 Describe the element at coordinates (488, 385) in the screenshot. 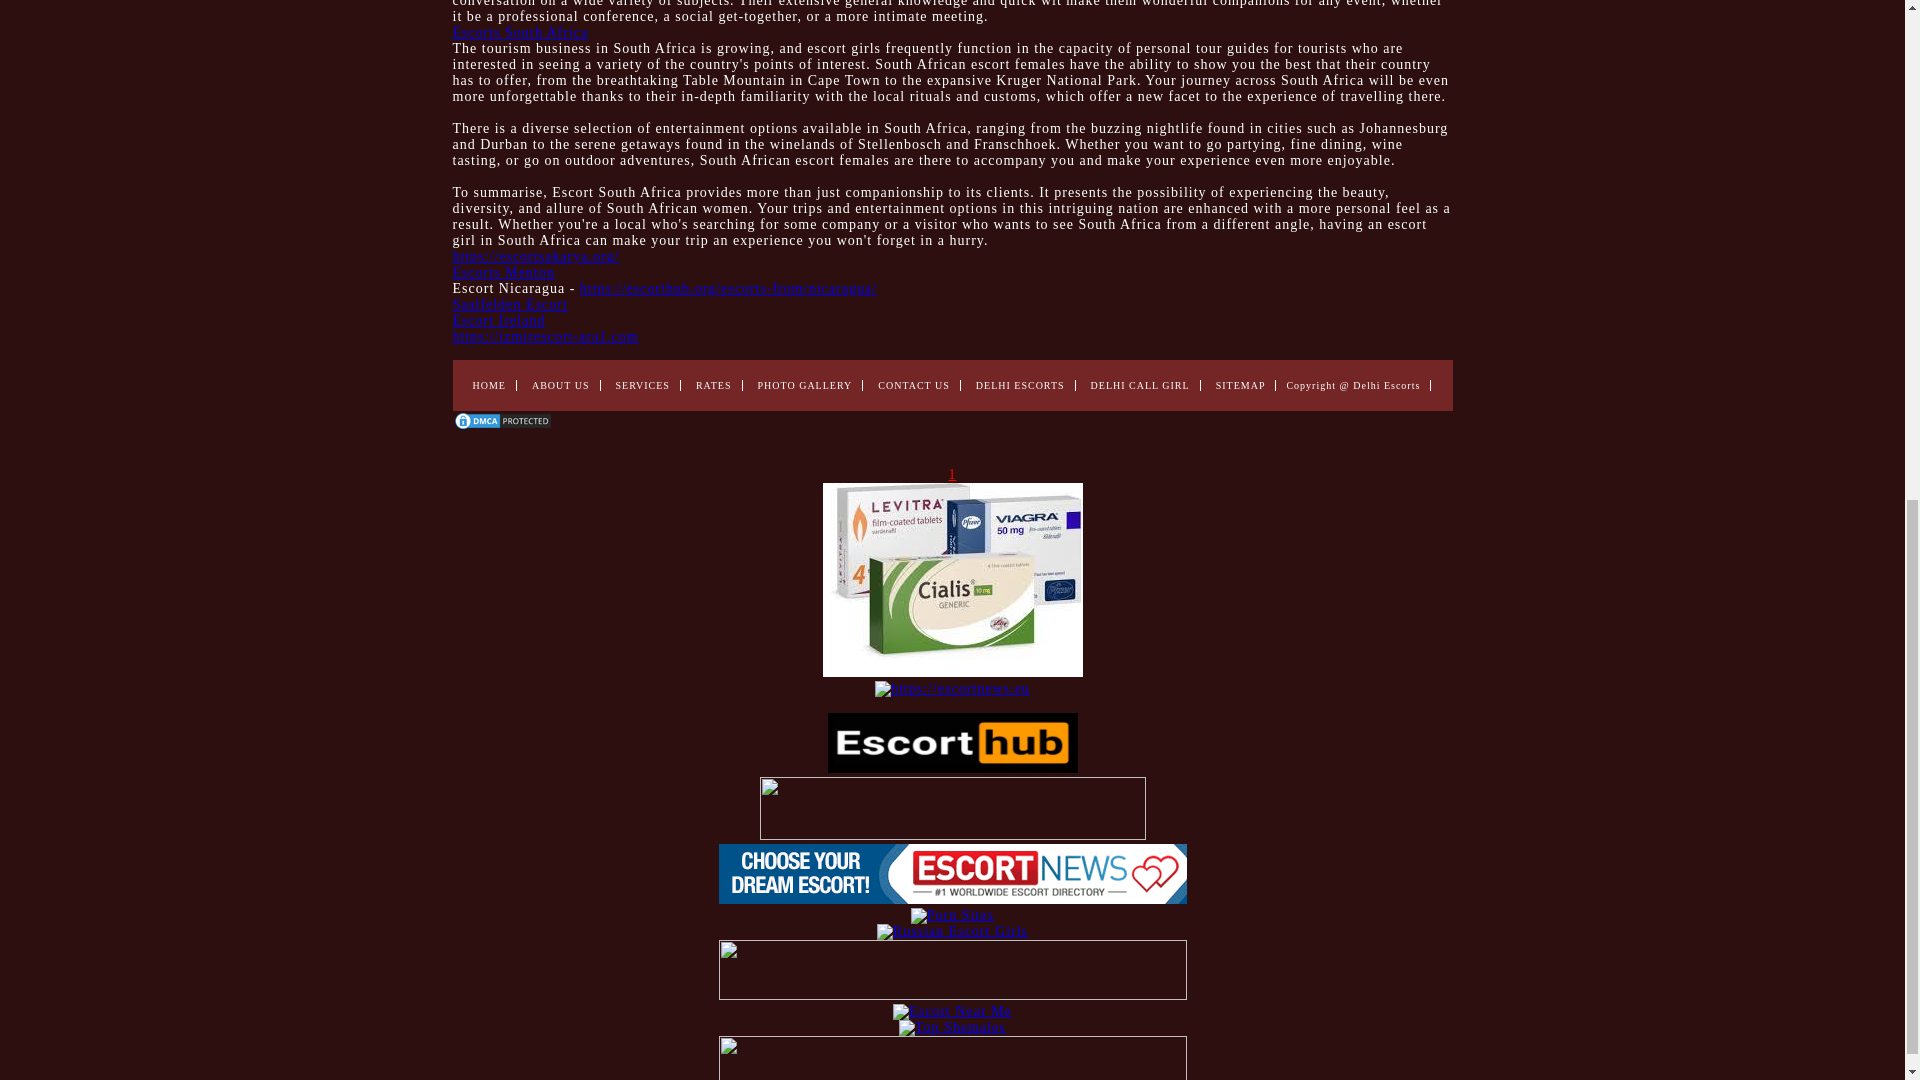

I see `HOME` at that location.